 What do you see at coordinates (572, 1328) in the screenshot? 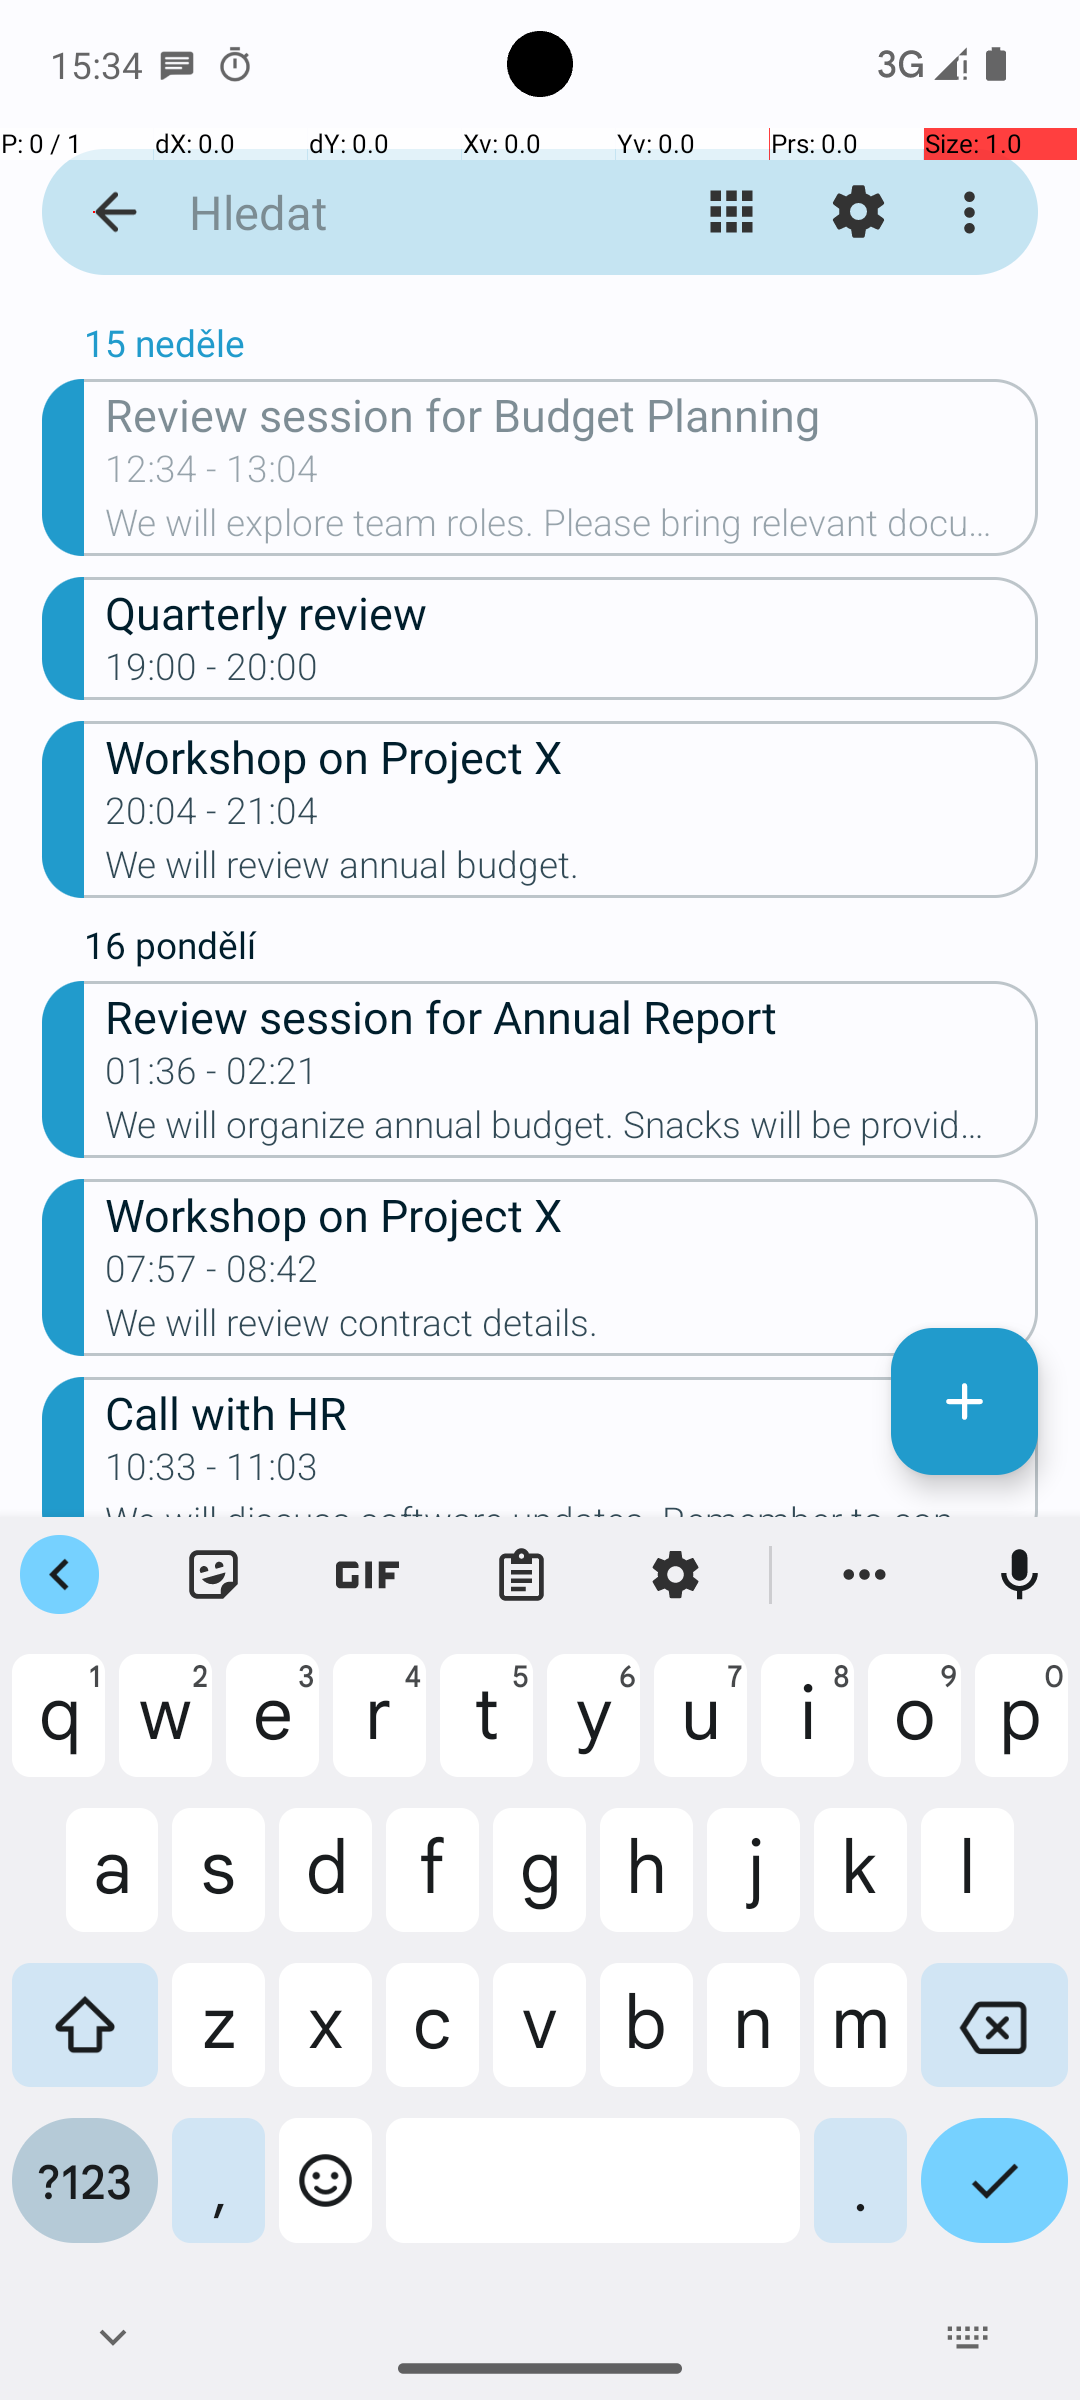
I see `We will review contract details.` at bounding box center [572, 1328].